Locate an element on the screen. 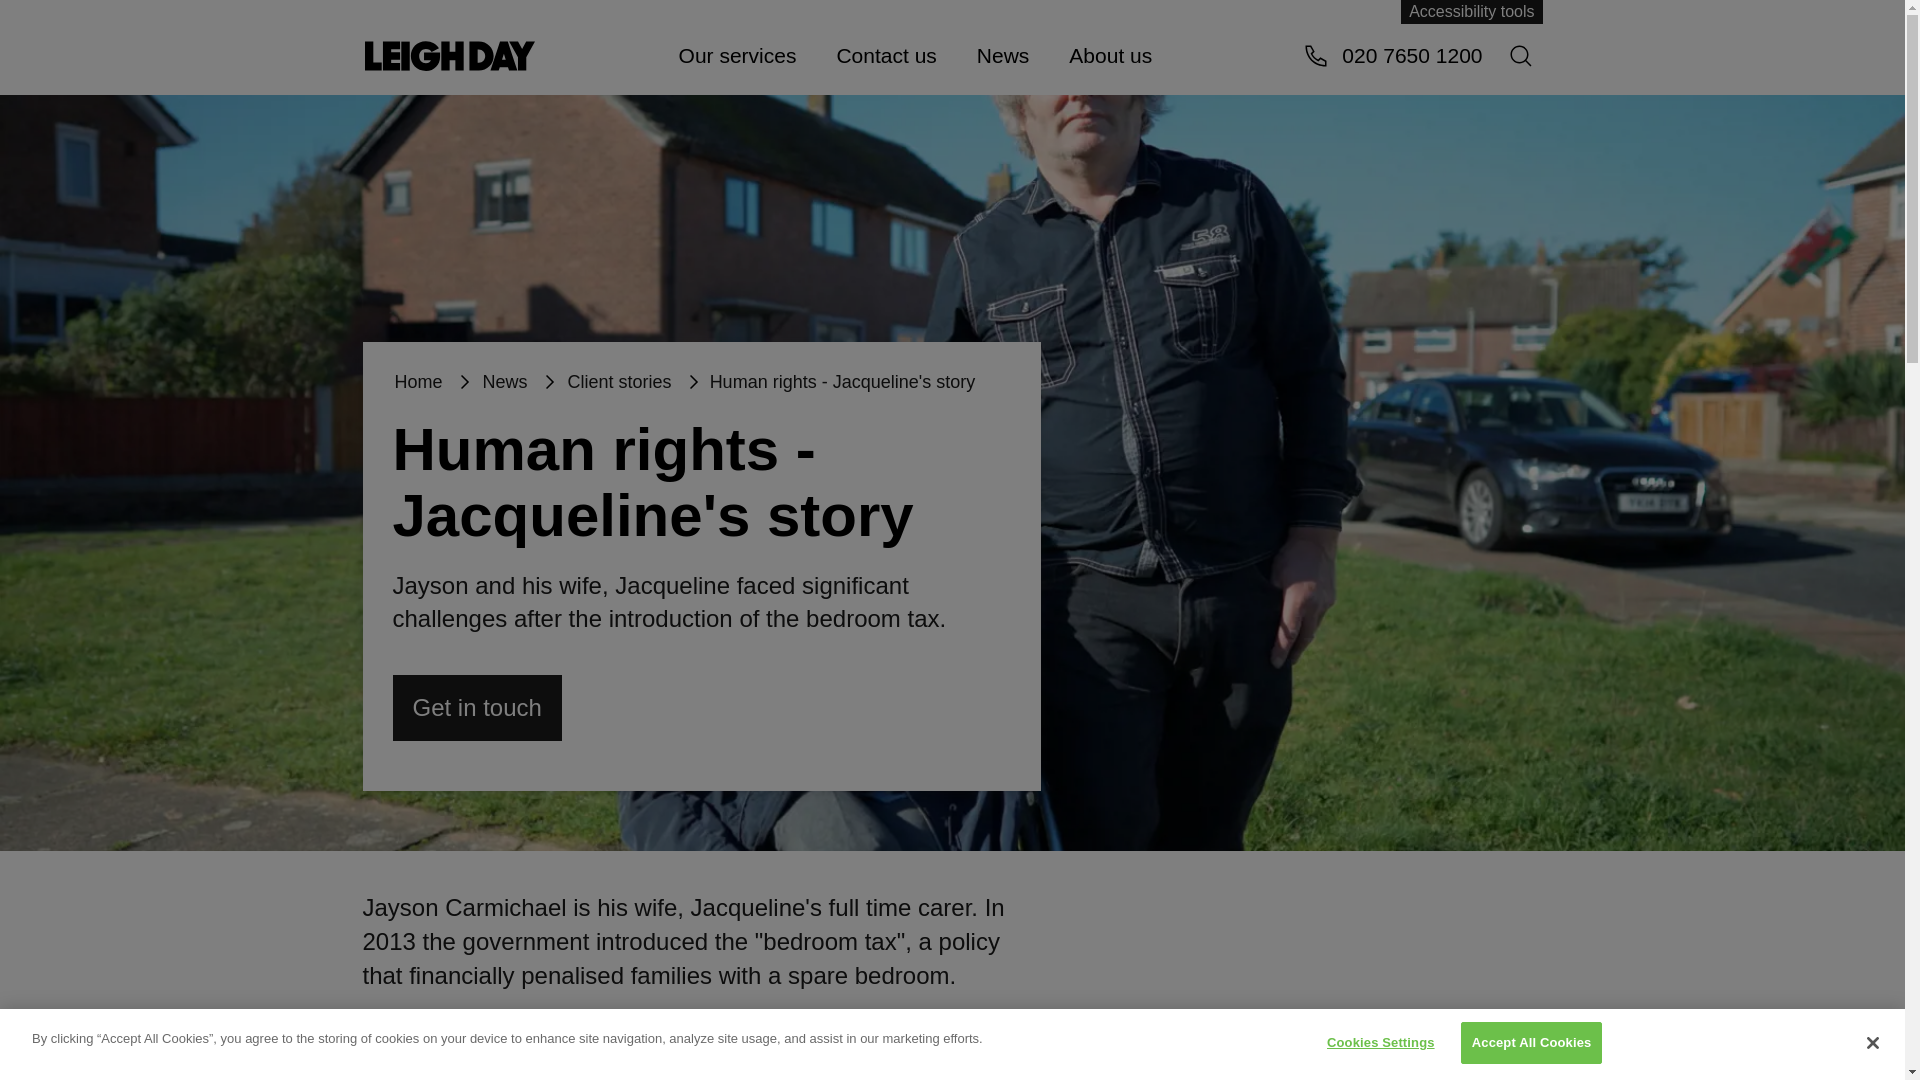 The image size is (1920, 1080). Our services is located at coordinates (737, 54).